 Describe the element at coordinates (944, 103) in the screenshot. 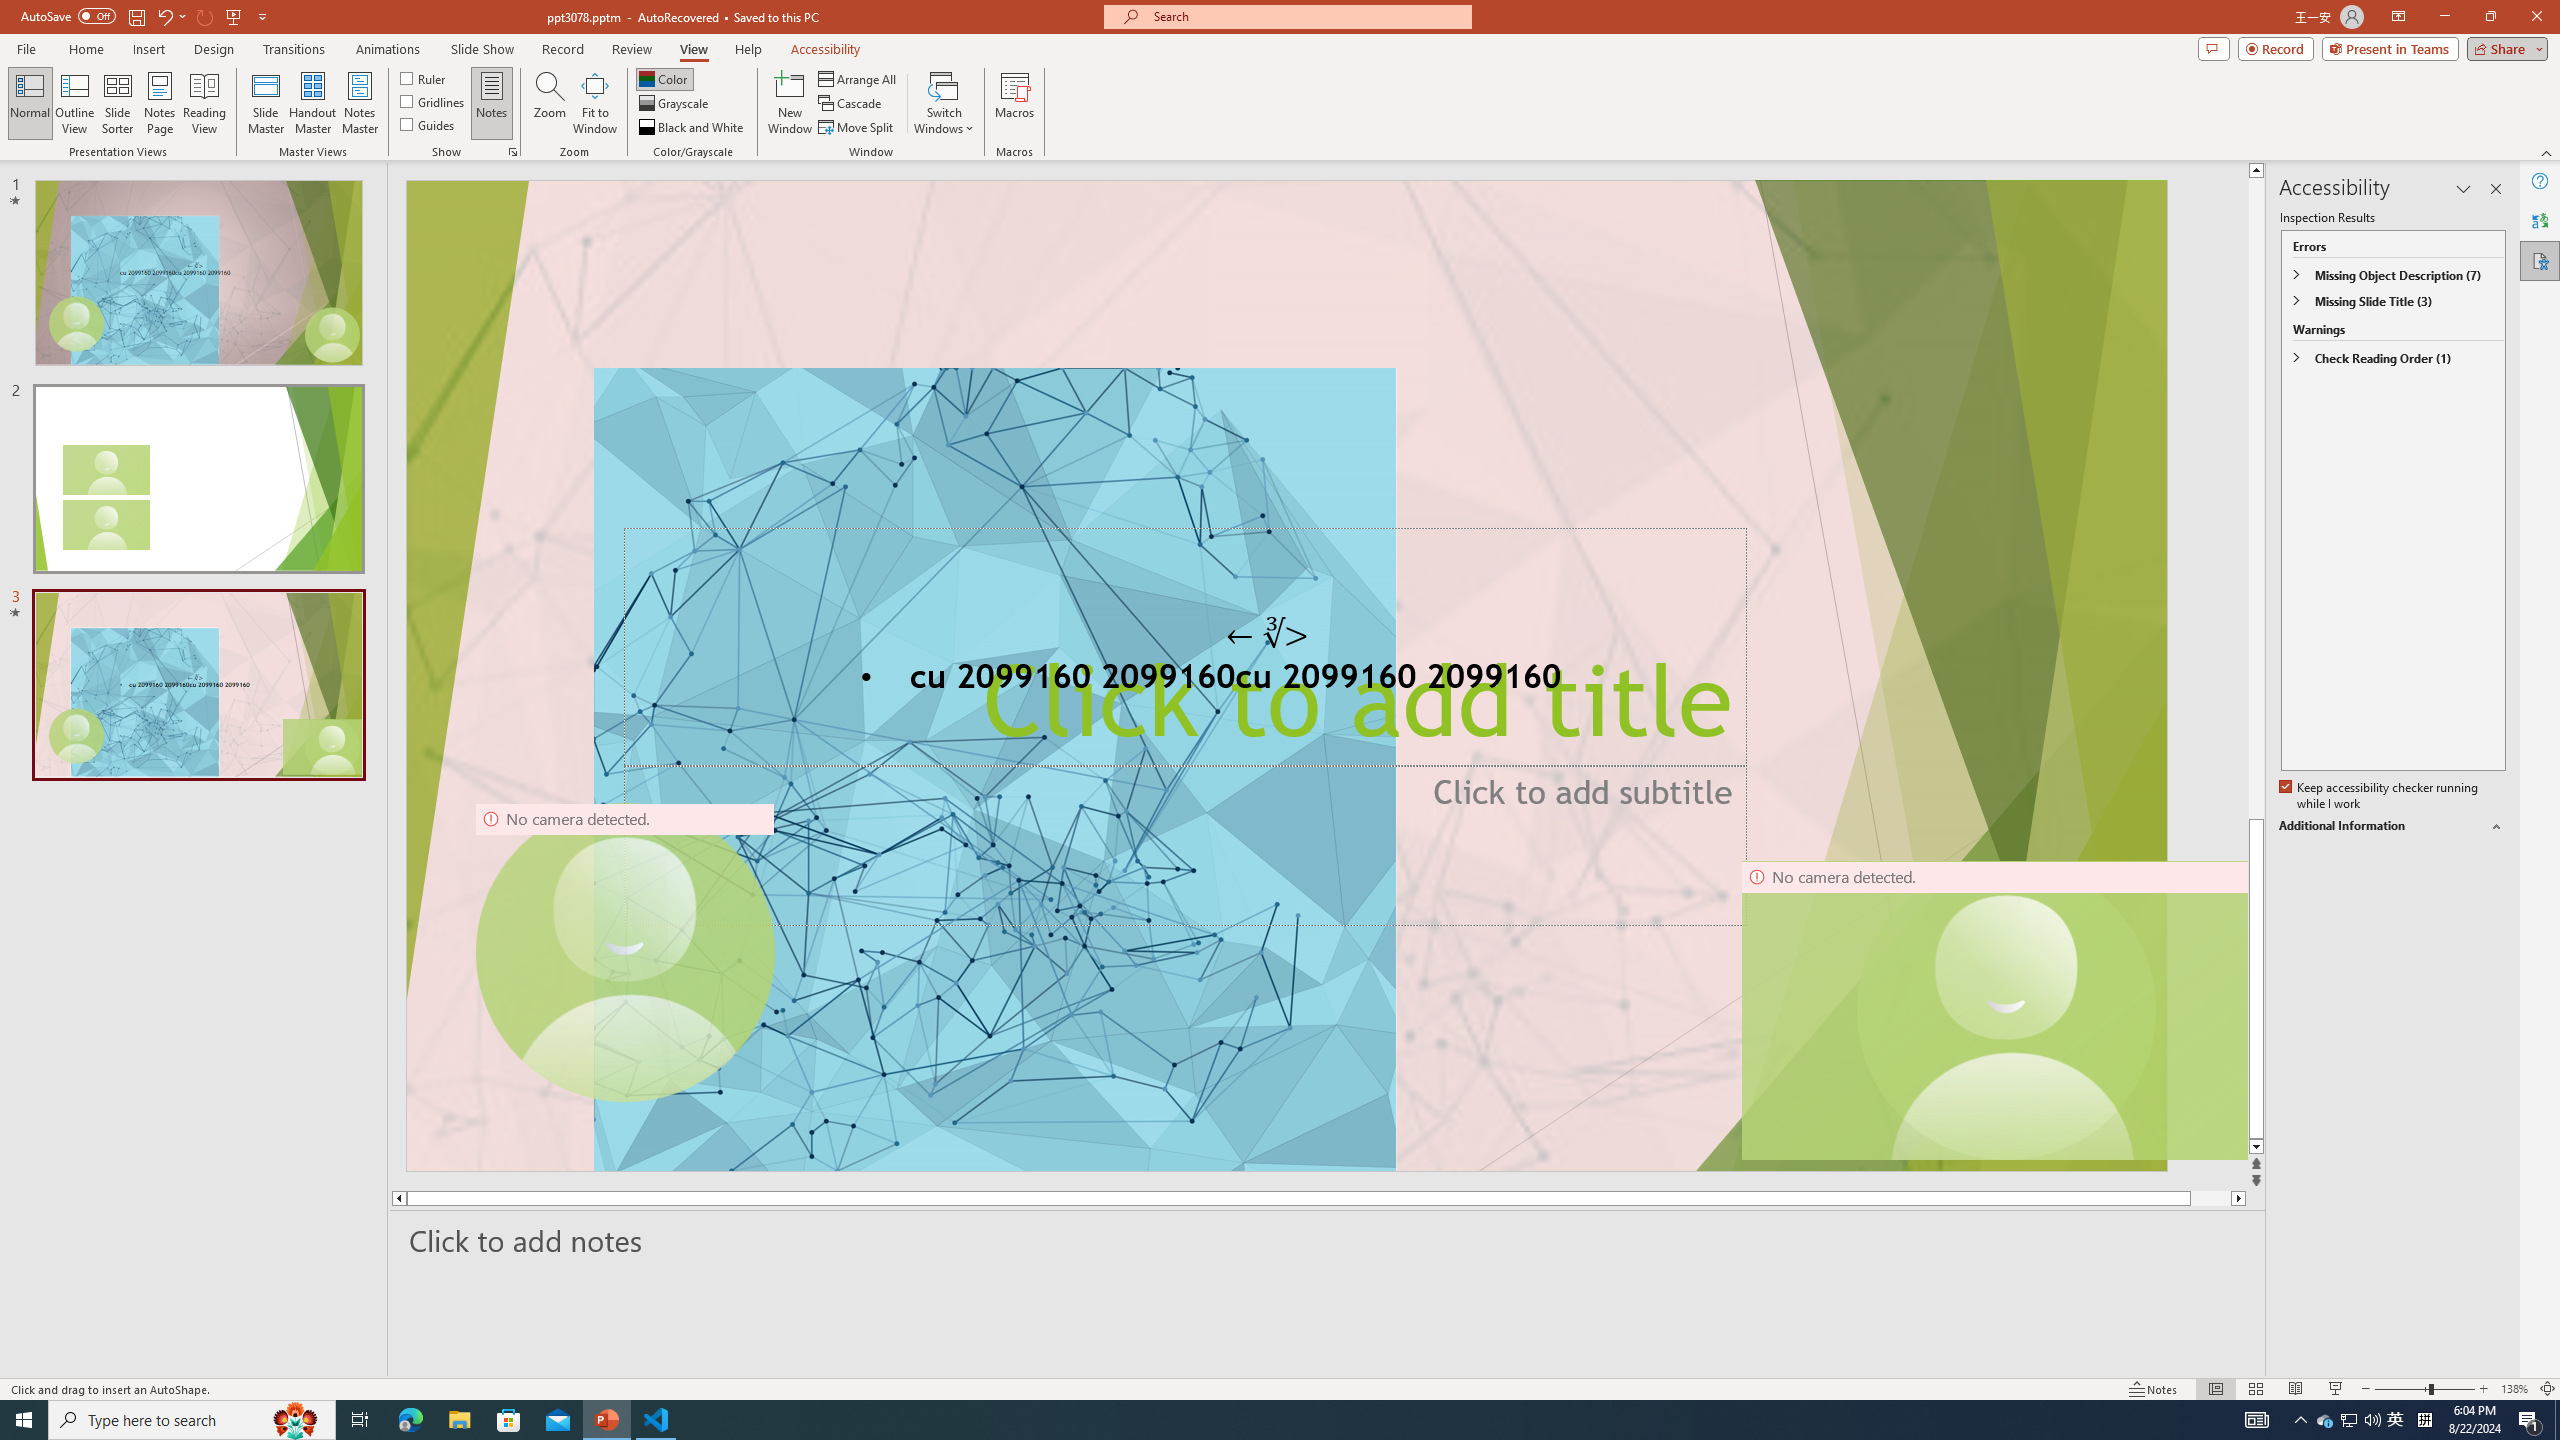

I see `Switch Windows` at that location.